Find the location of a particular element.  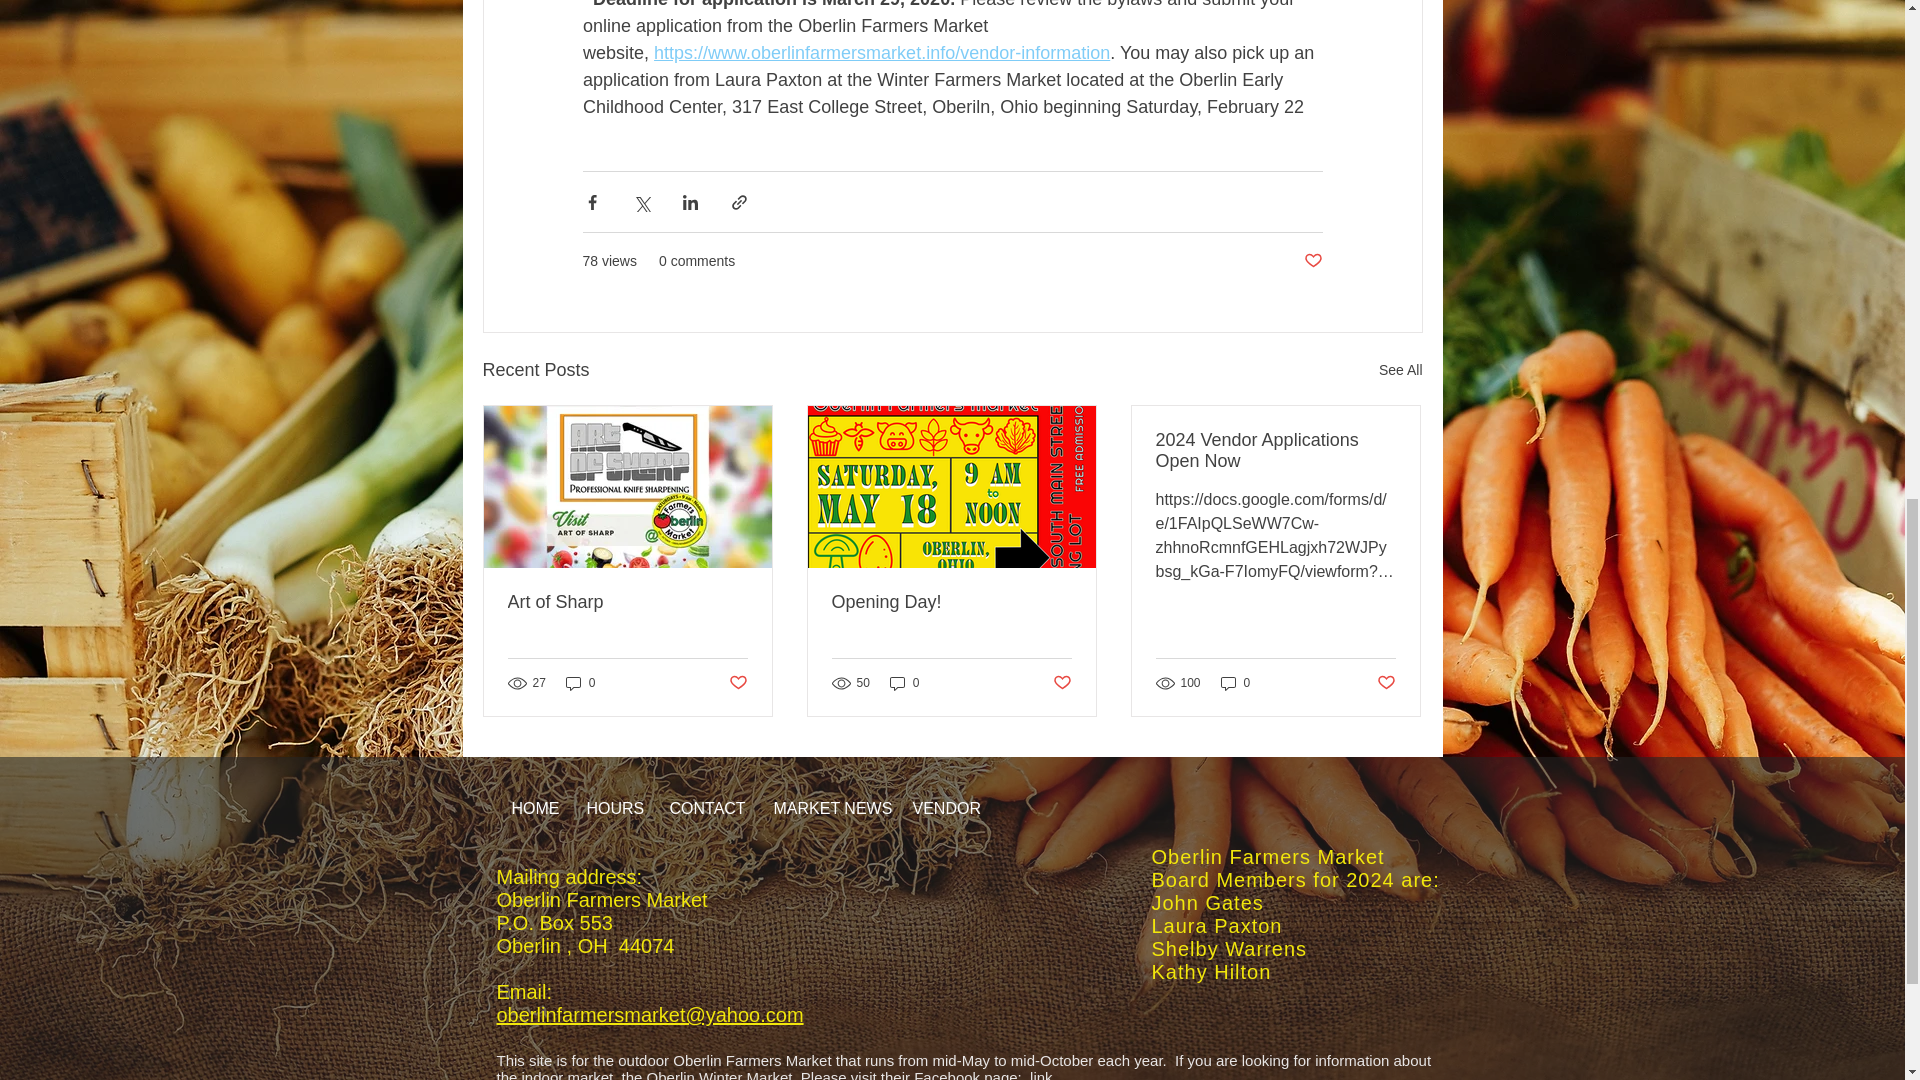

Opening Day! is located at coordinates (951, 602).